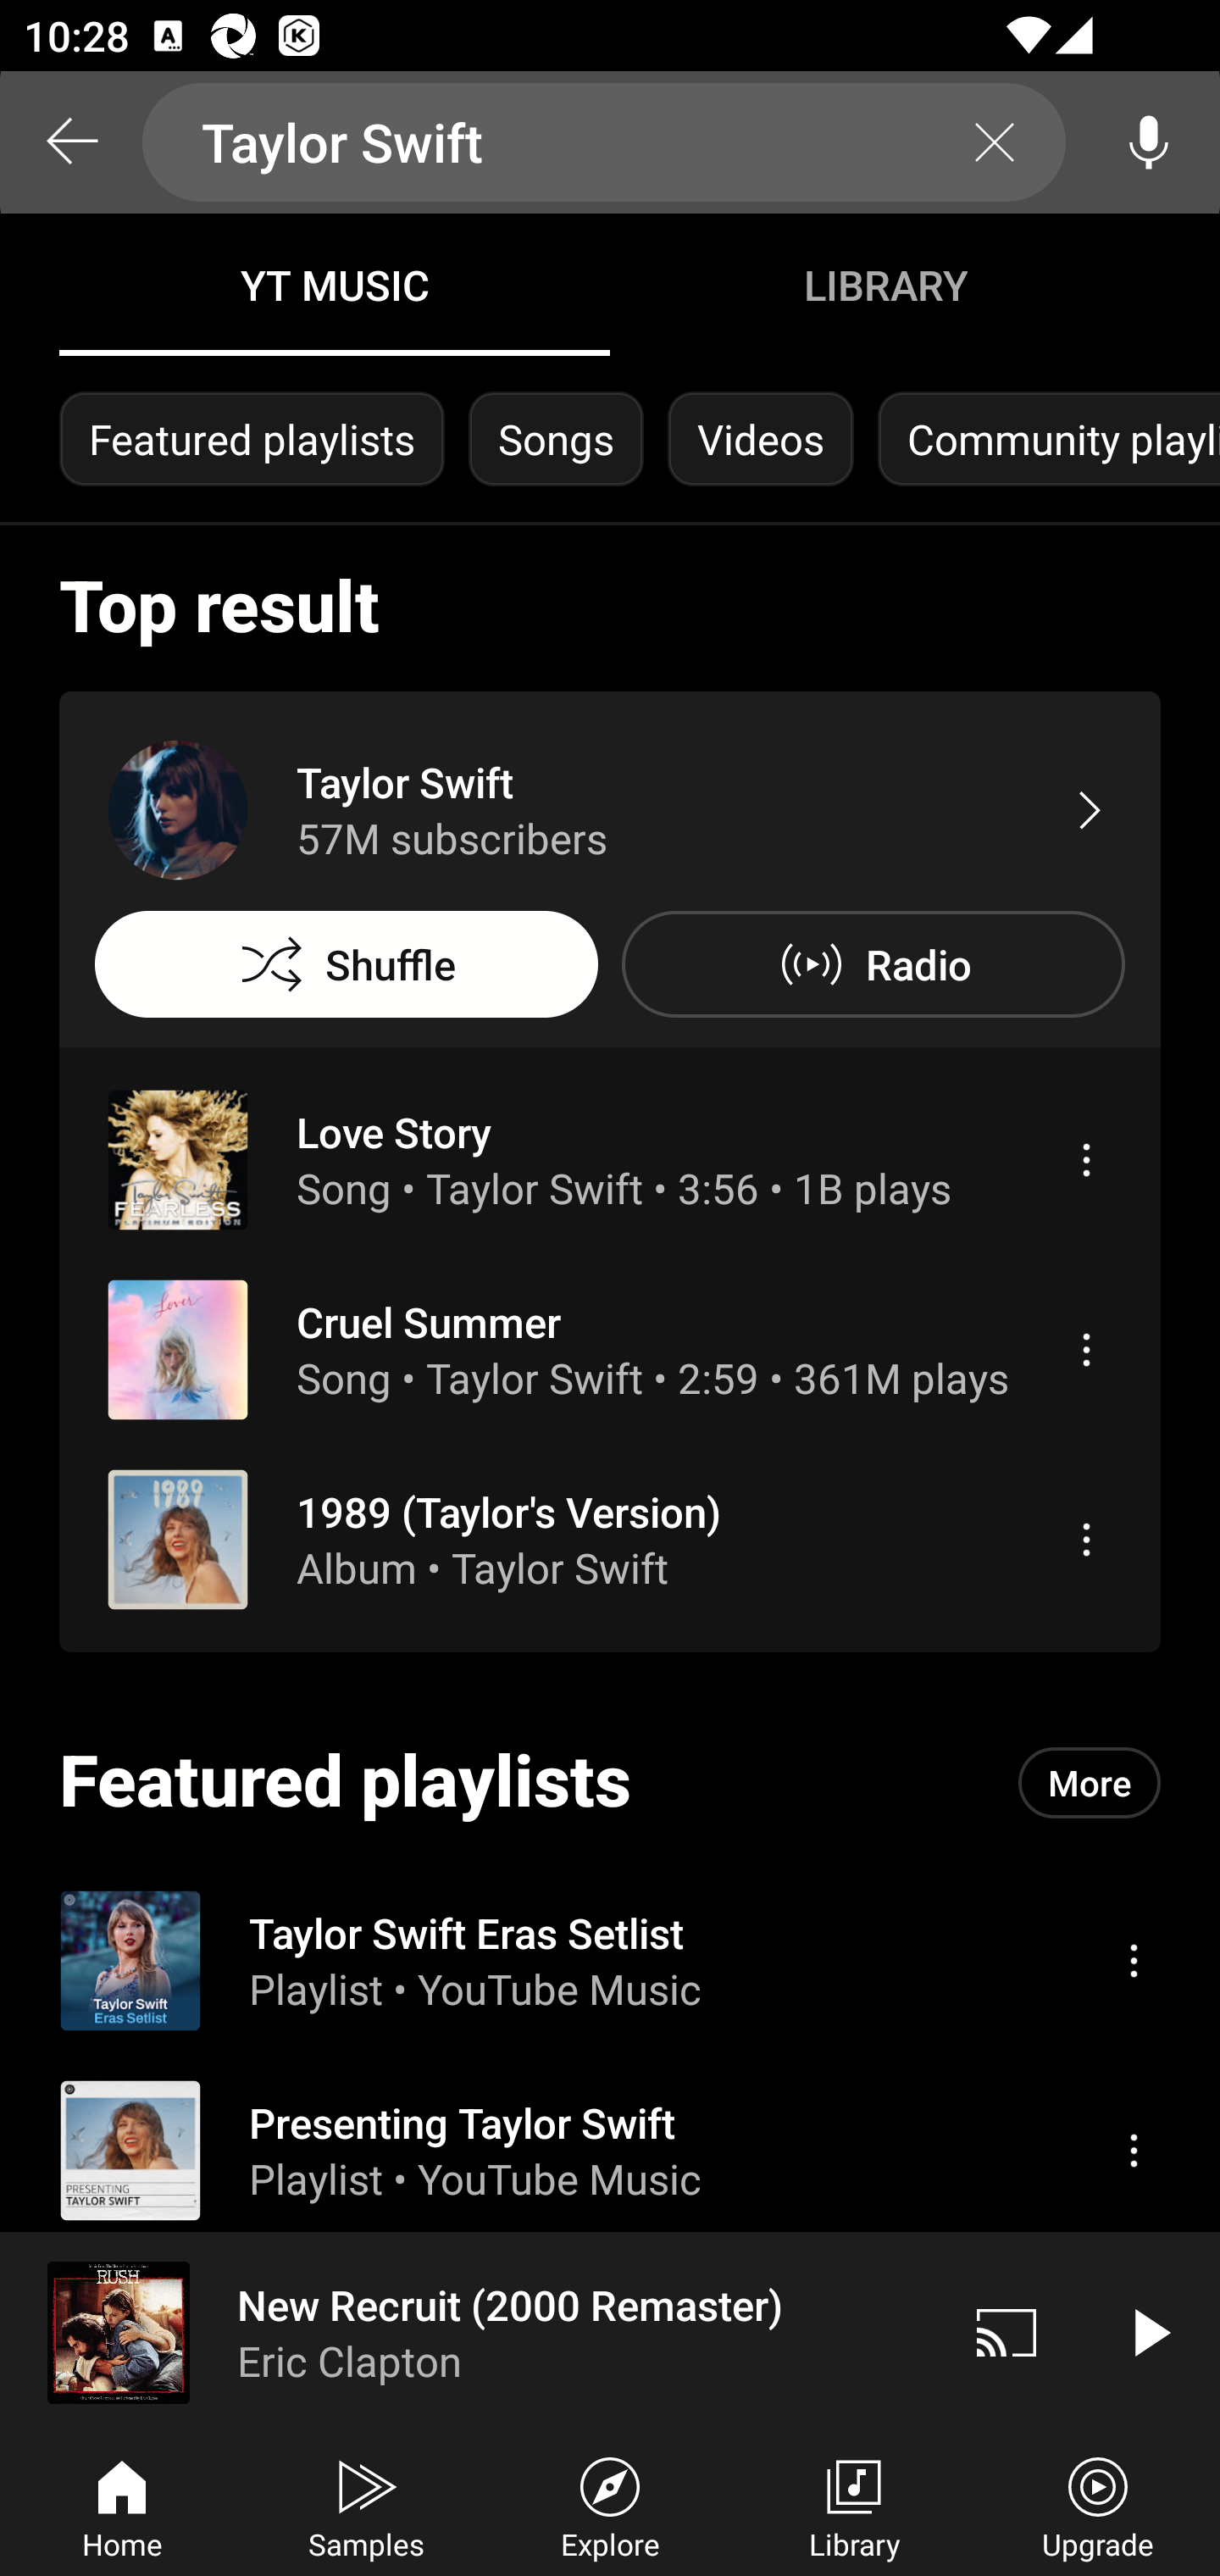 The image size is (1220, 2576). Describe the element at coordinates (346, 964) in the screenshot. I see `Shuffle` at that location.